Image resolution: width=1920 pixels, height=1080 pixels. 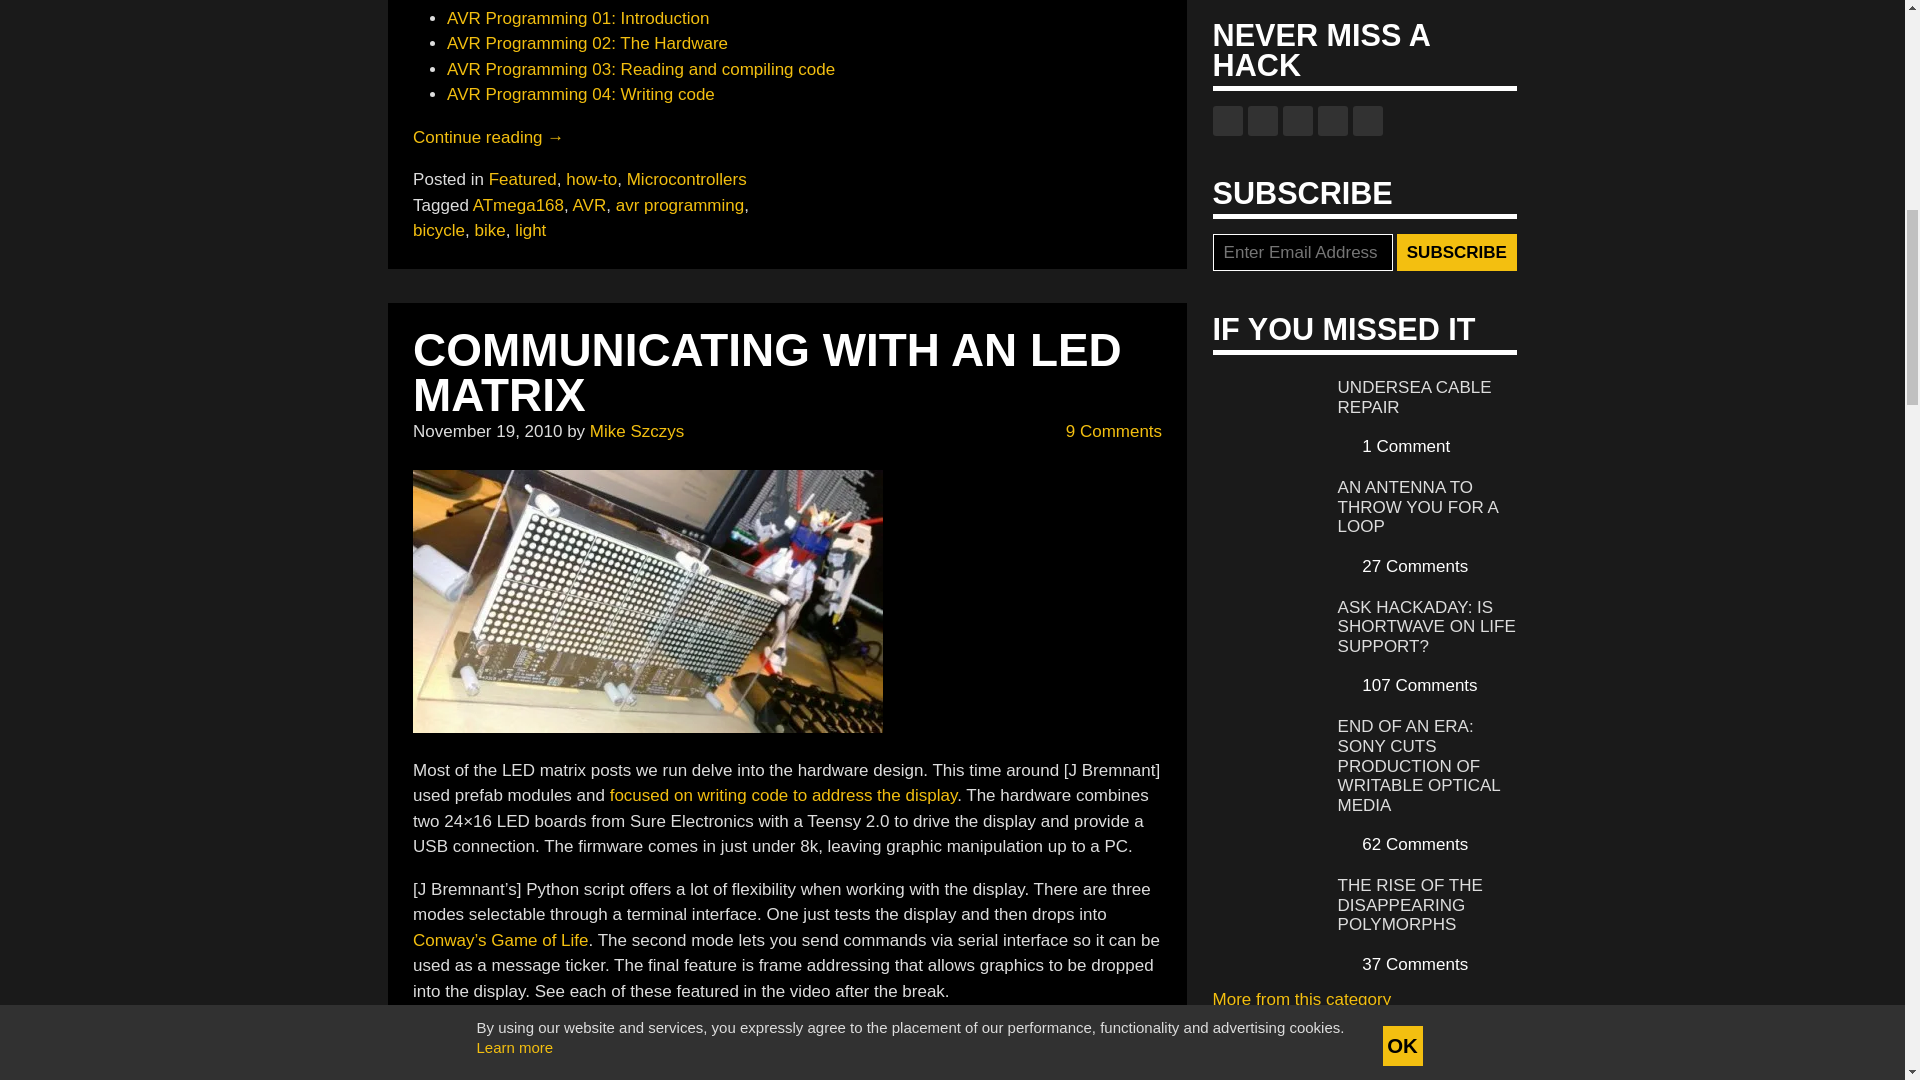 I want to click on light, so click(x=530, y=230).